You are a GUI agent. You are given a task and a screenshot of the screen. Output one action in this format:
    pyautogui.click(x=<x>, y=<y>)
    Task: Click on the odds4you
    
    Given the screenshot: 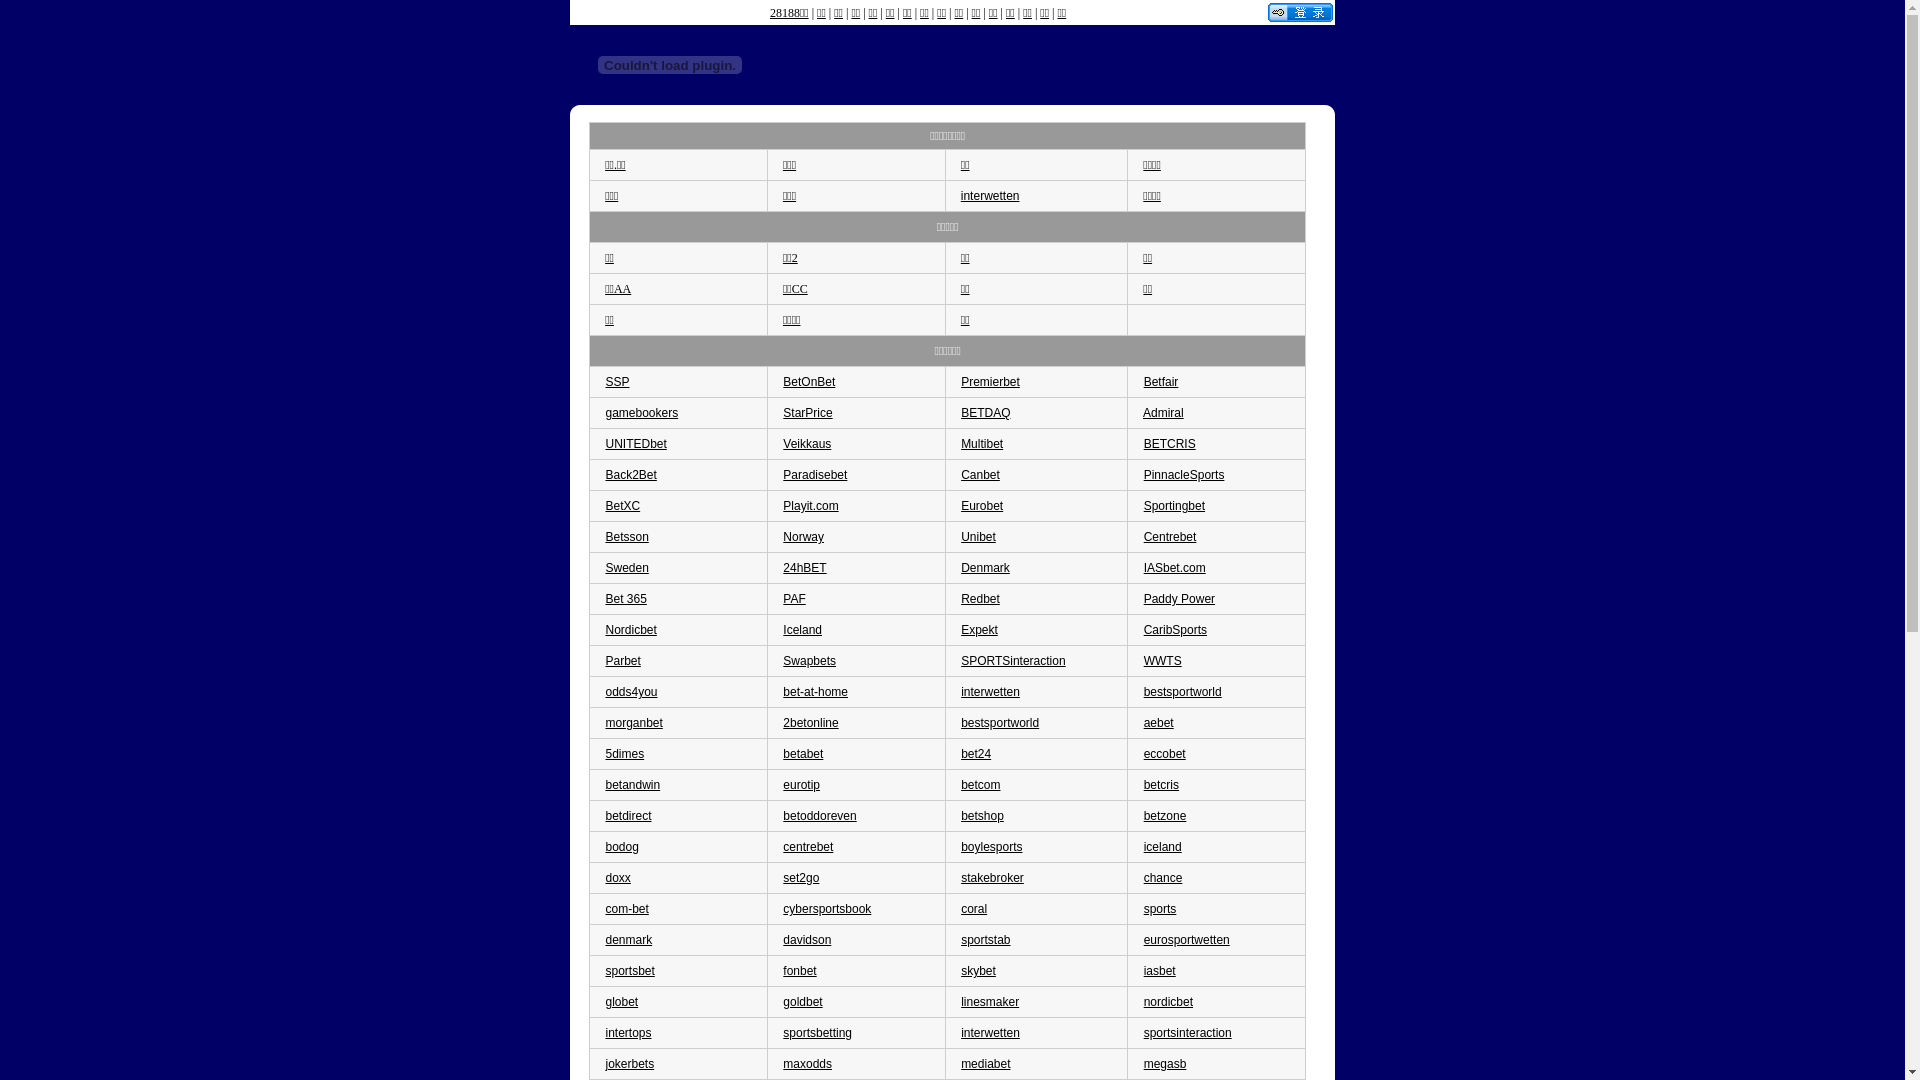 What is the action you would take?
    pyautogui.click(x=631, y=692)
    